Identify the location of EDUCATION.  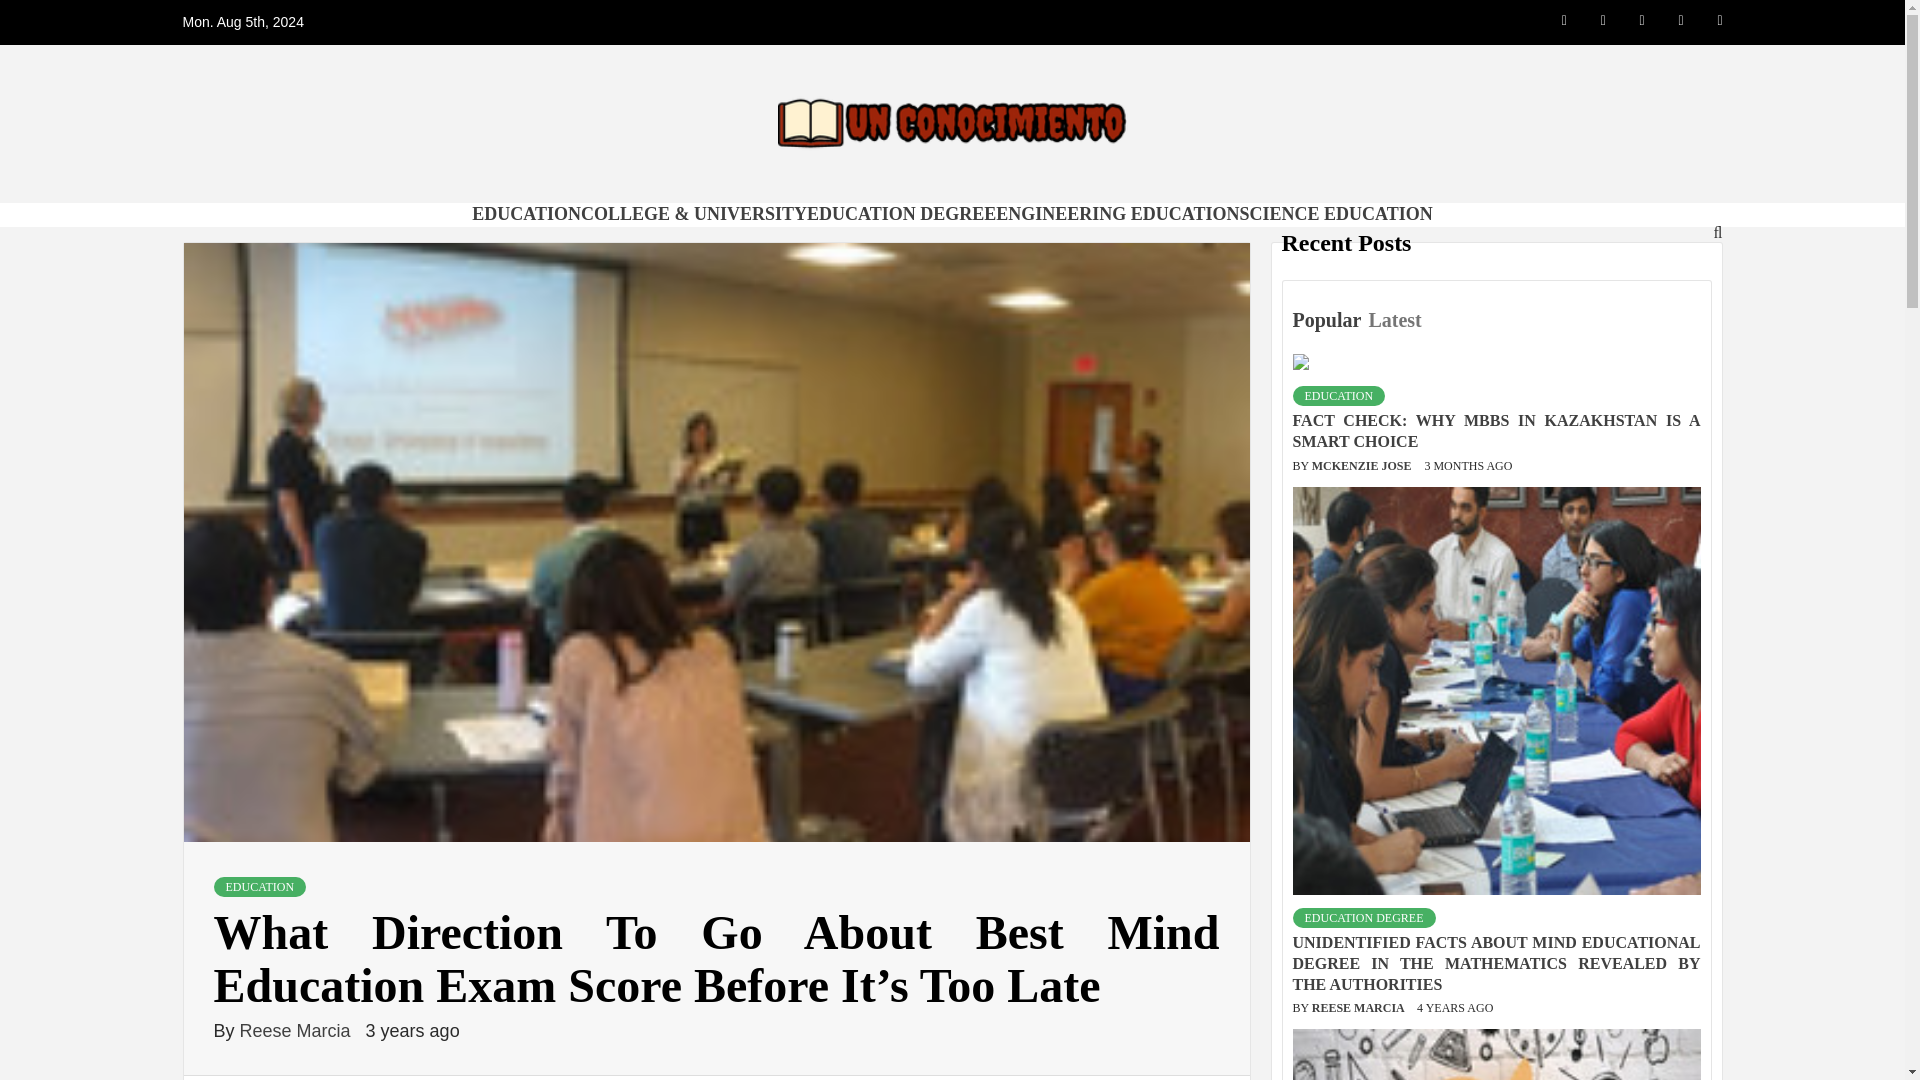
(1338, 396).